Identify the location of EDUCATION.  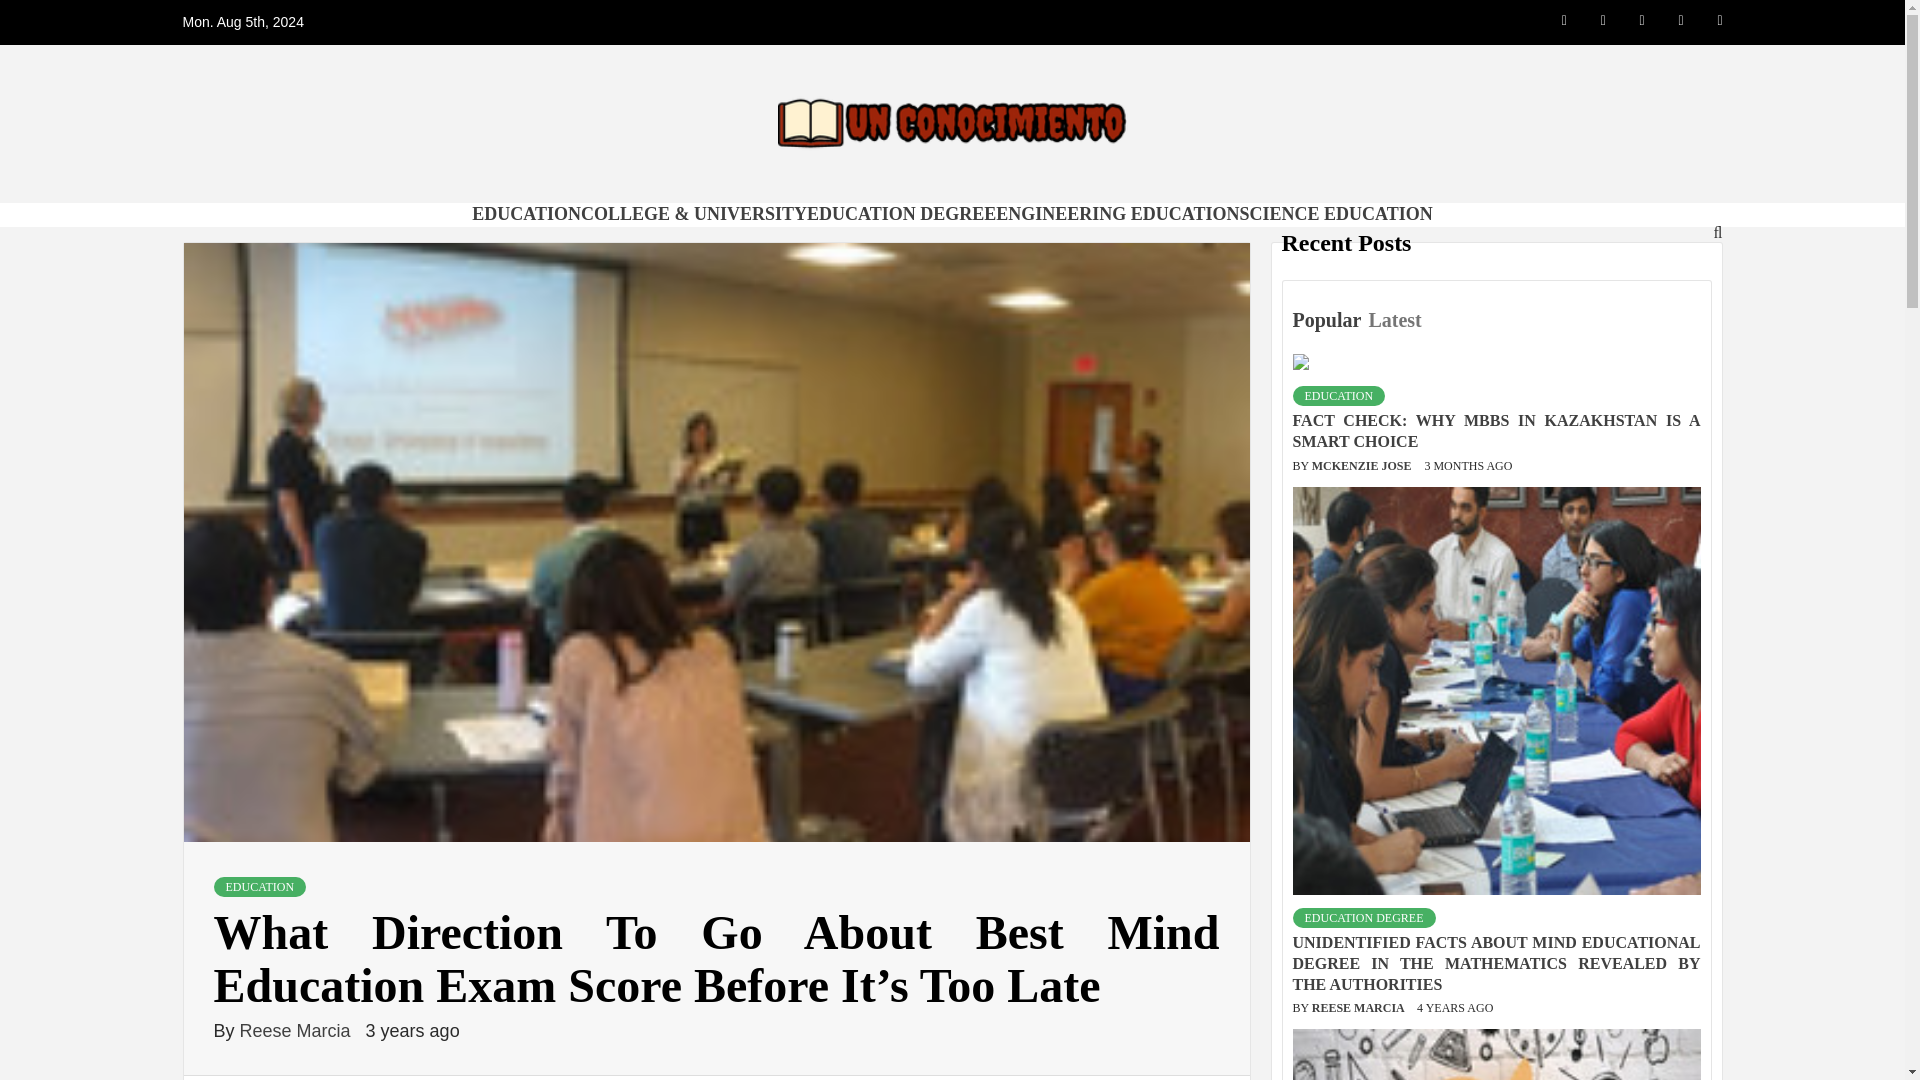
(1338, 396).